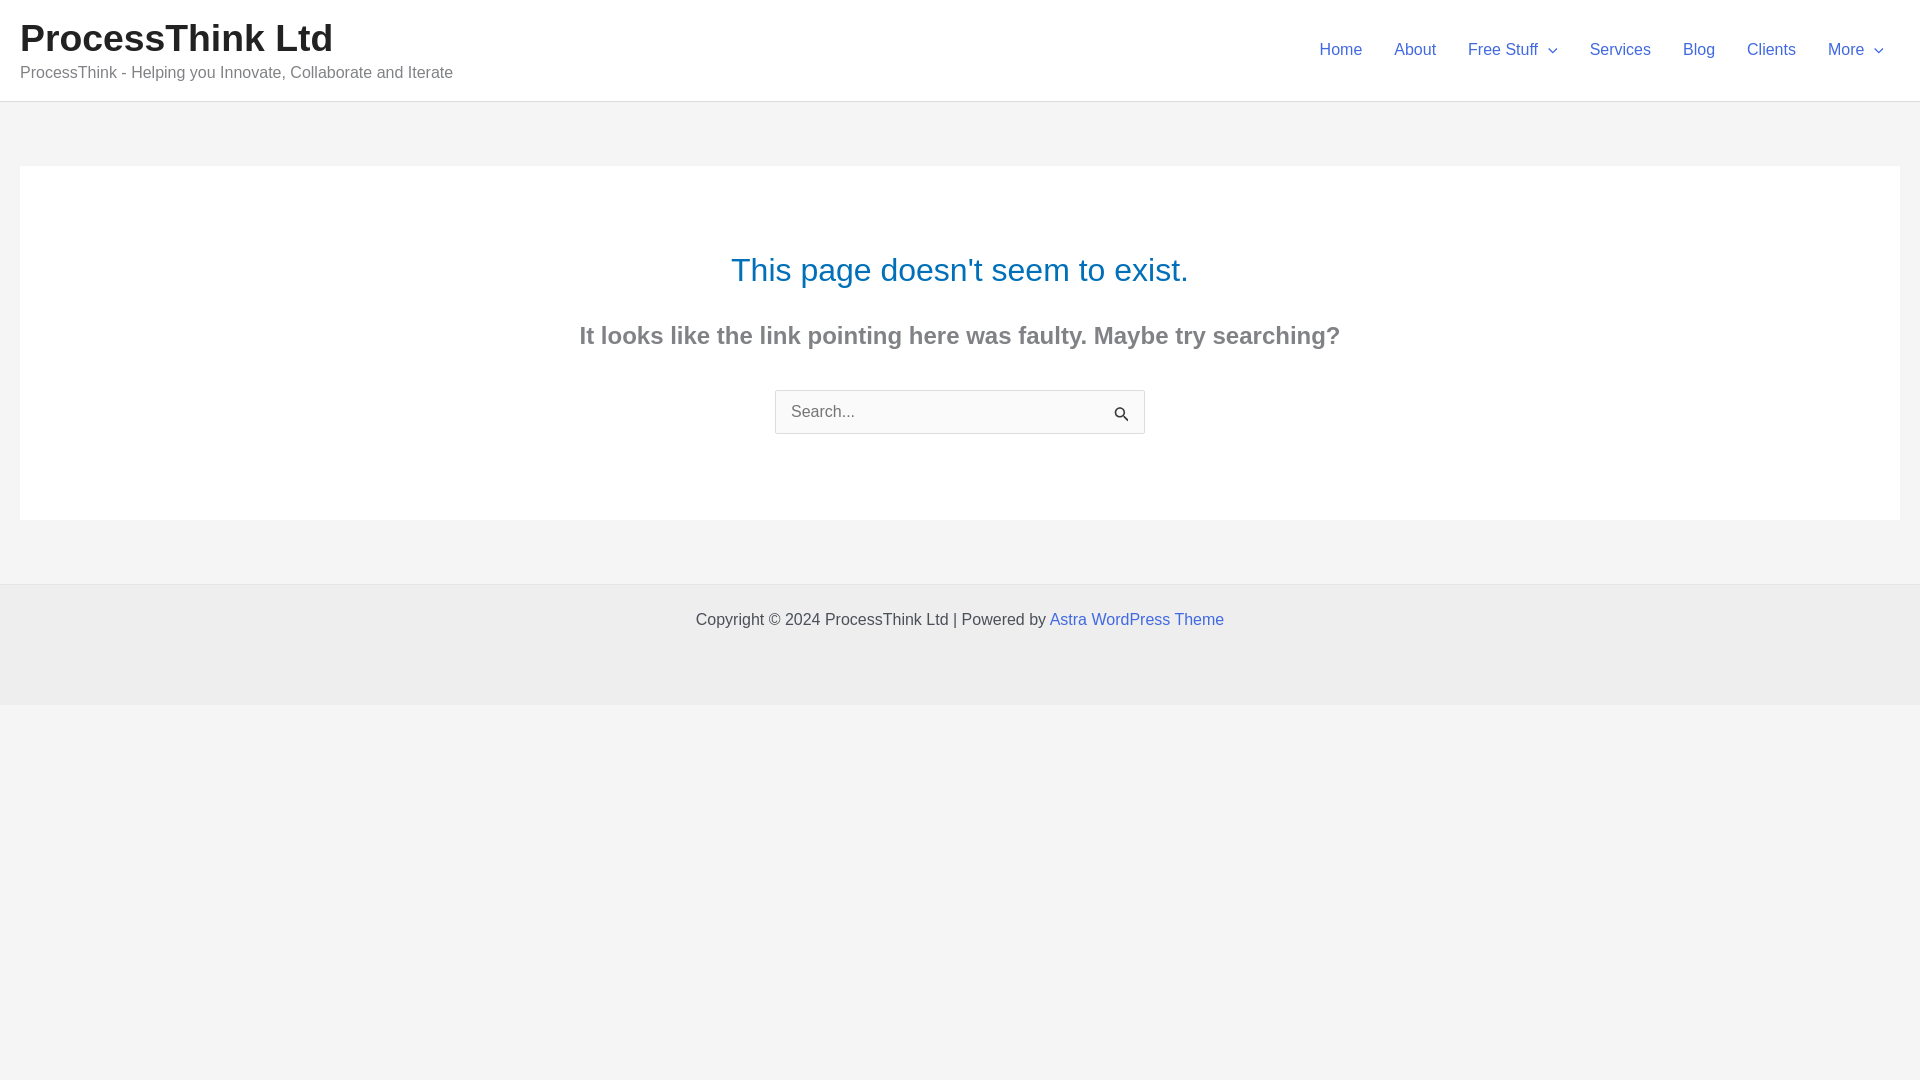  What do you see at coordinates (1620, 50) in the screenshot?
I see `Services` at bounding box center [1620, 50].